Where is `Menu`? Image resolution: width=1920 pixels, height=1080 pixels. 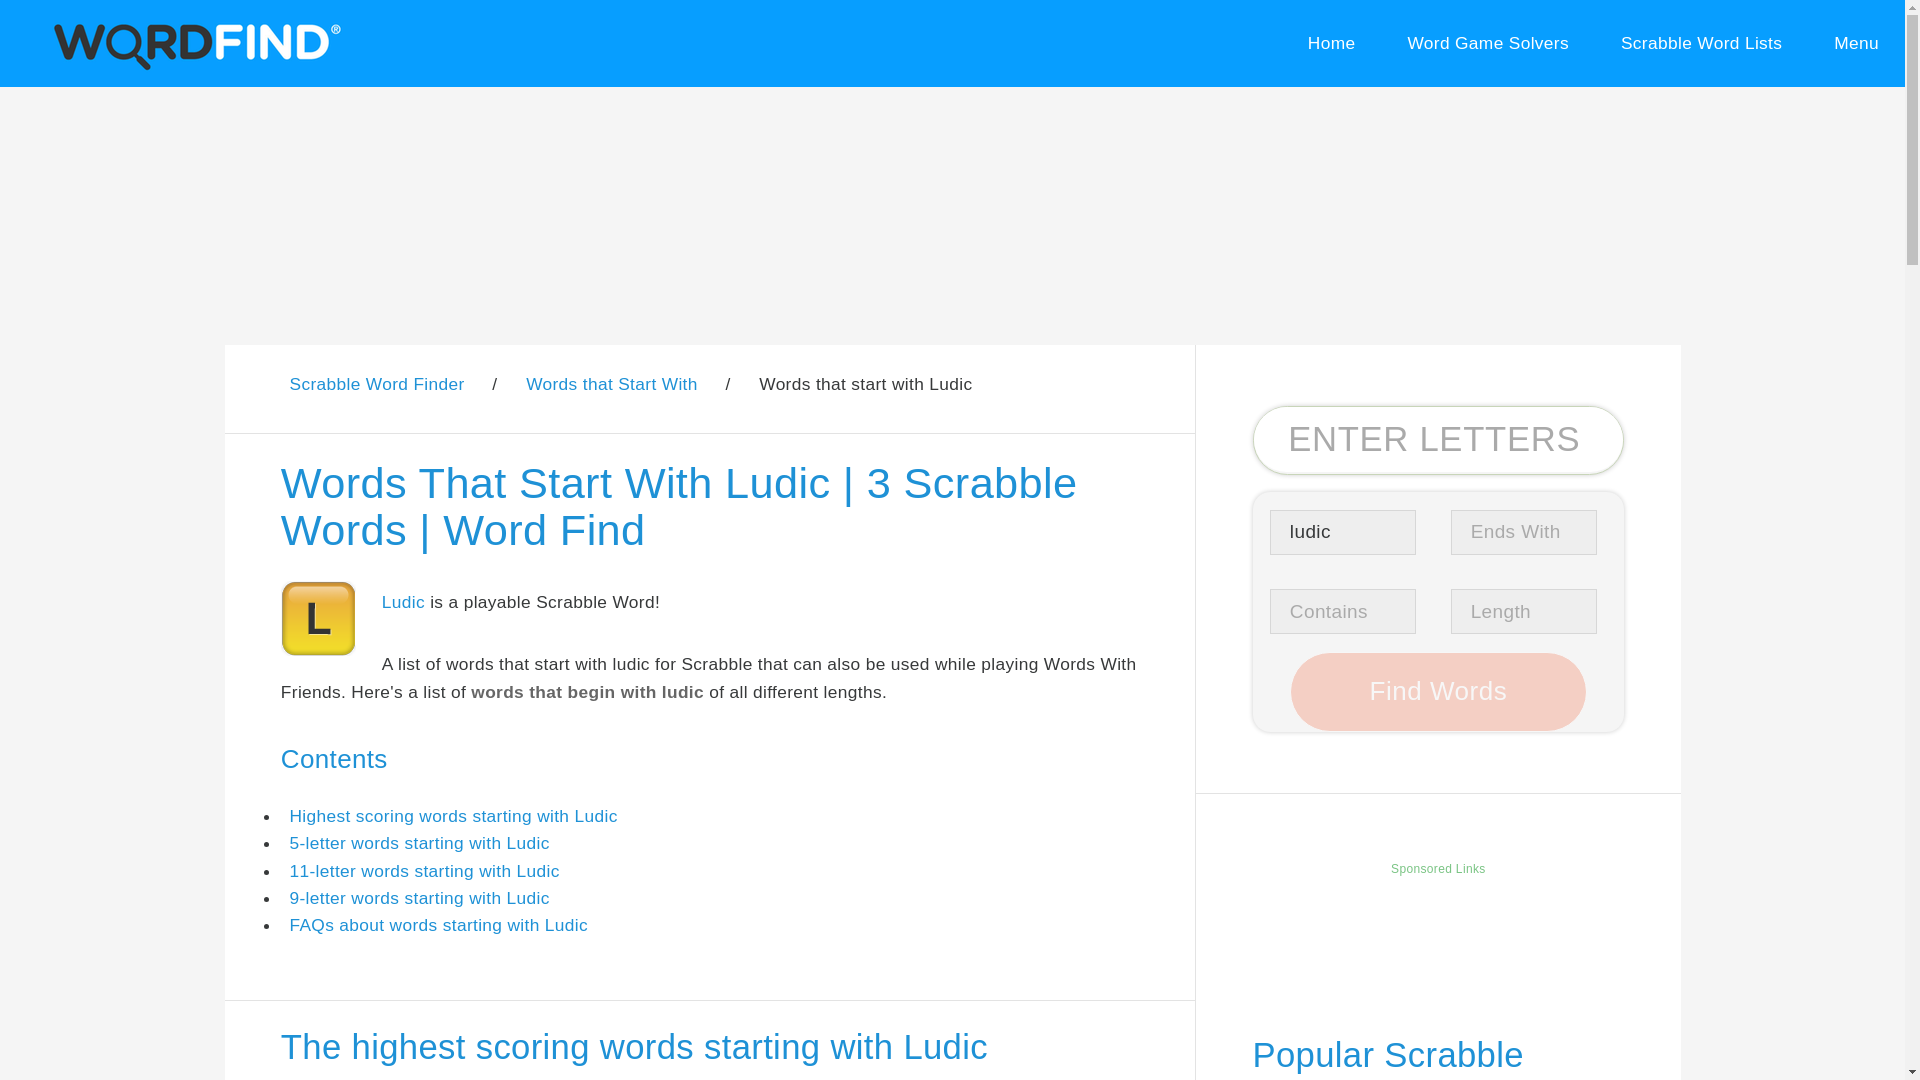
Menu is located at coordinates (1856, 44).